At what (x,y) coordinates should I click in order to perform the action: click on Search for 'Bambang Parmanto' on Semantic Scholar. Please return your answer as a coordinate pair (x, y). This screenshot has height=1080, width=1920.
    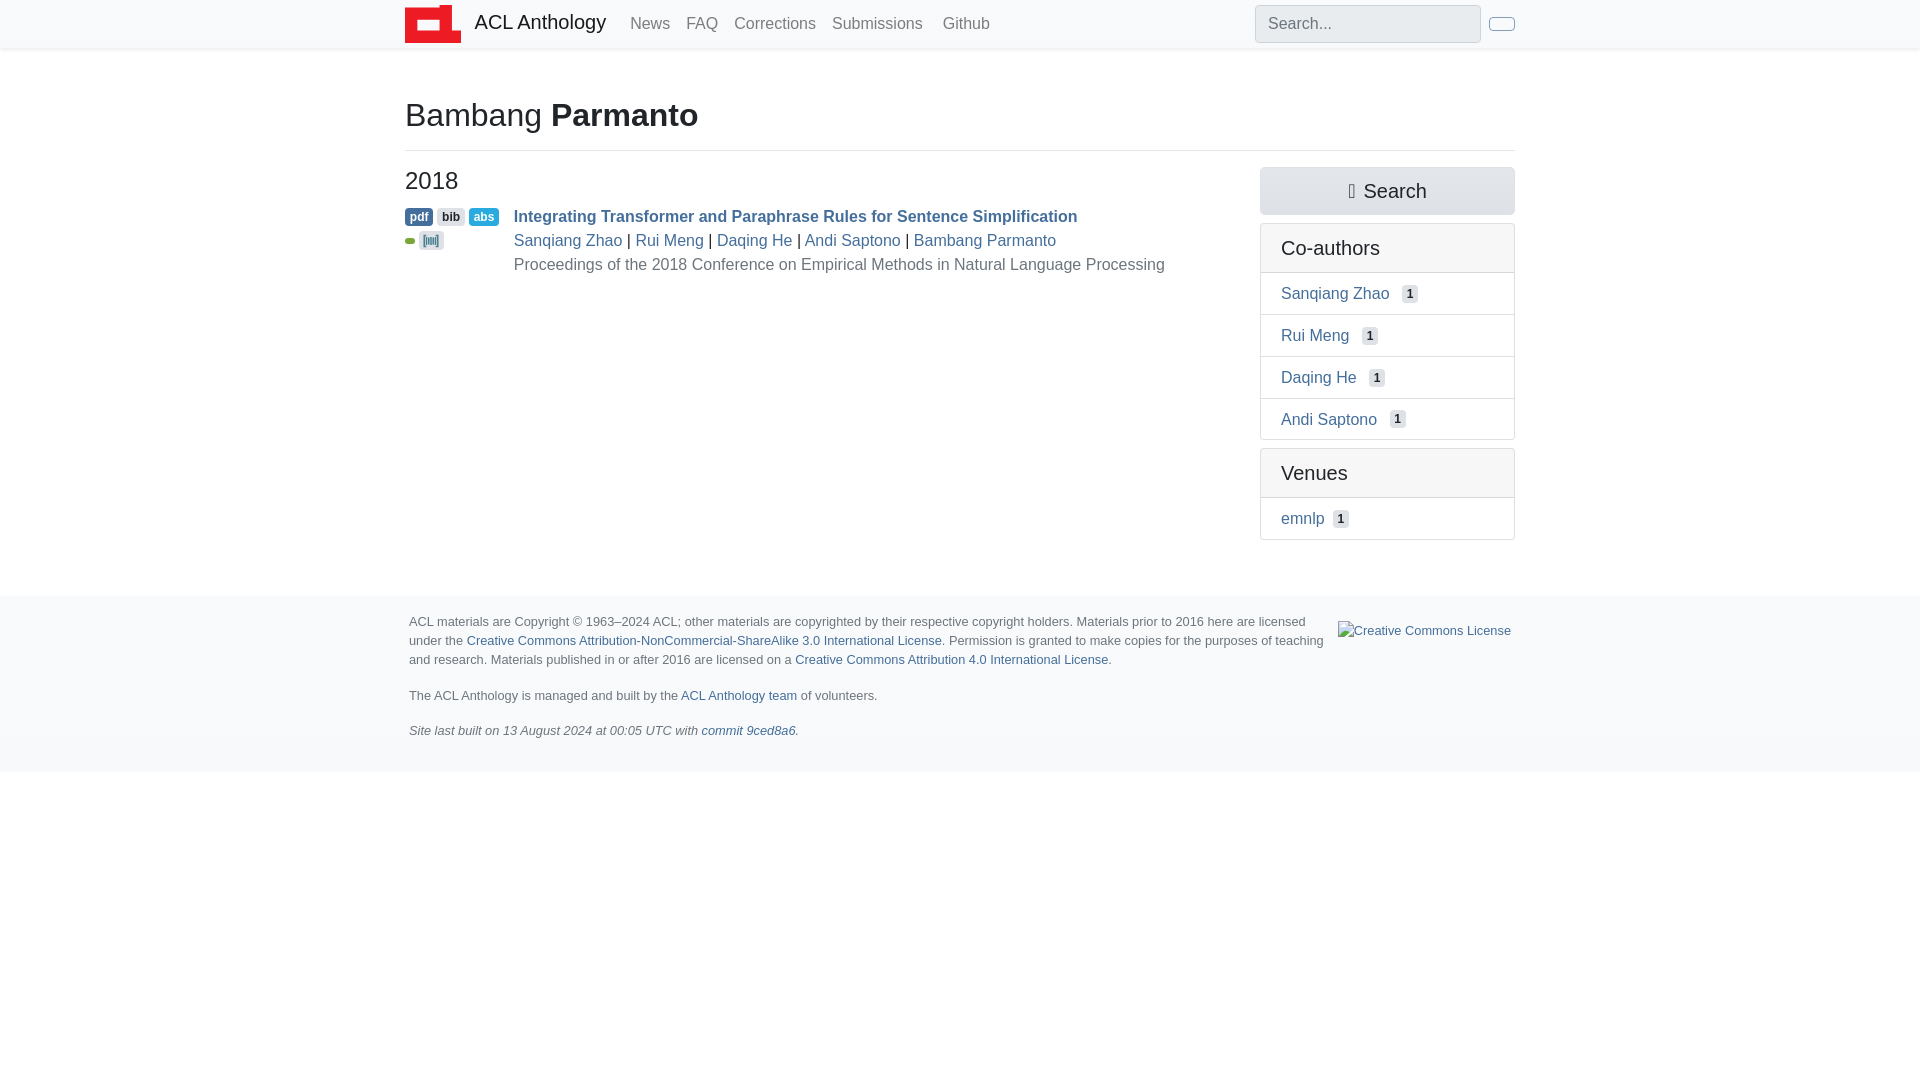
    Looking at the image, I should click on (1386, 190).